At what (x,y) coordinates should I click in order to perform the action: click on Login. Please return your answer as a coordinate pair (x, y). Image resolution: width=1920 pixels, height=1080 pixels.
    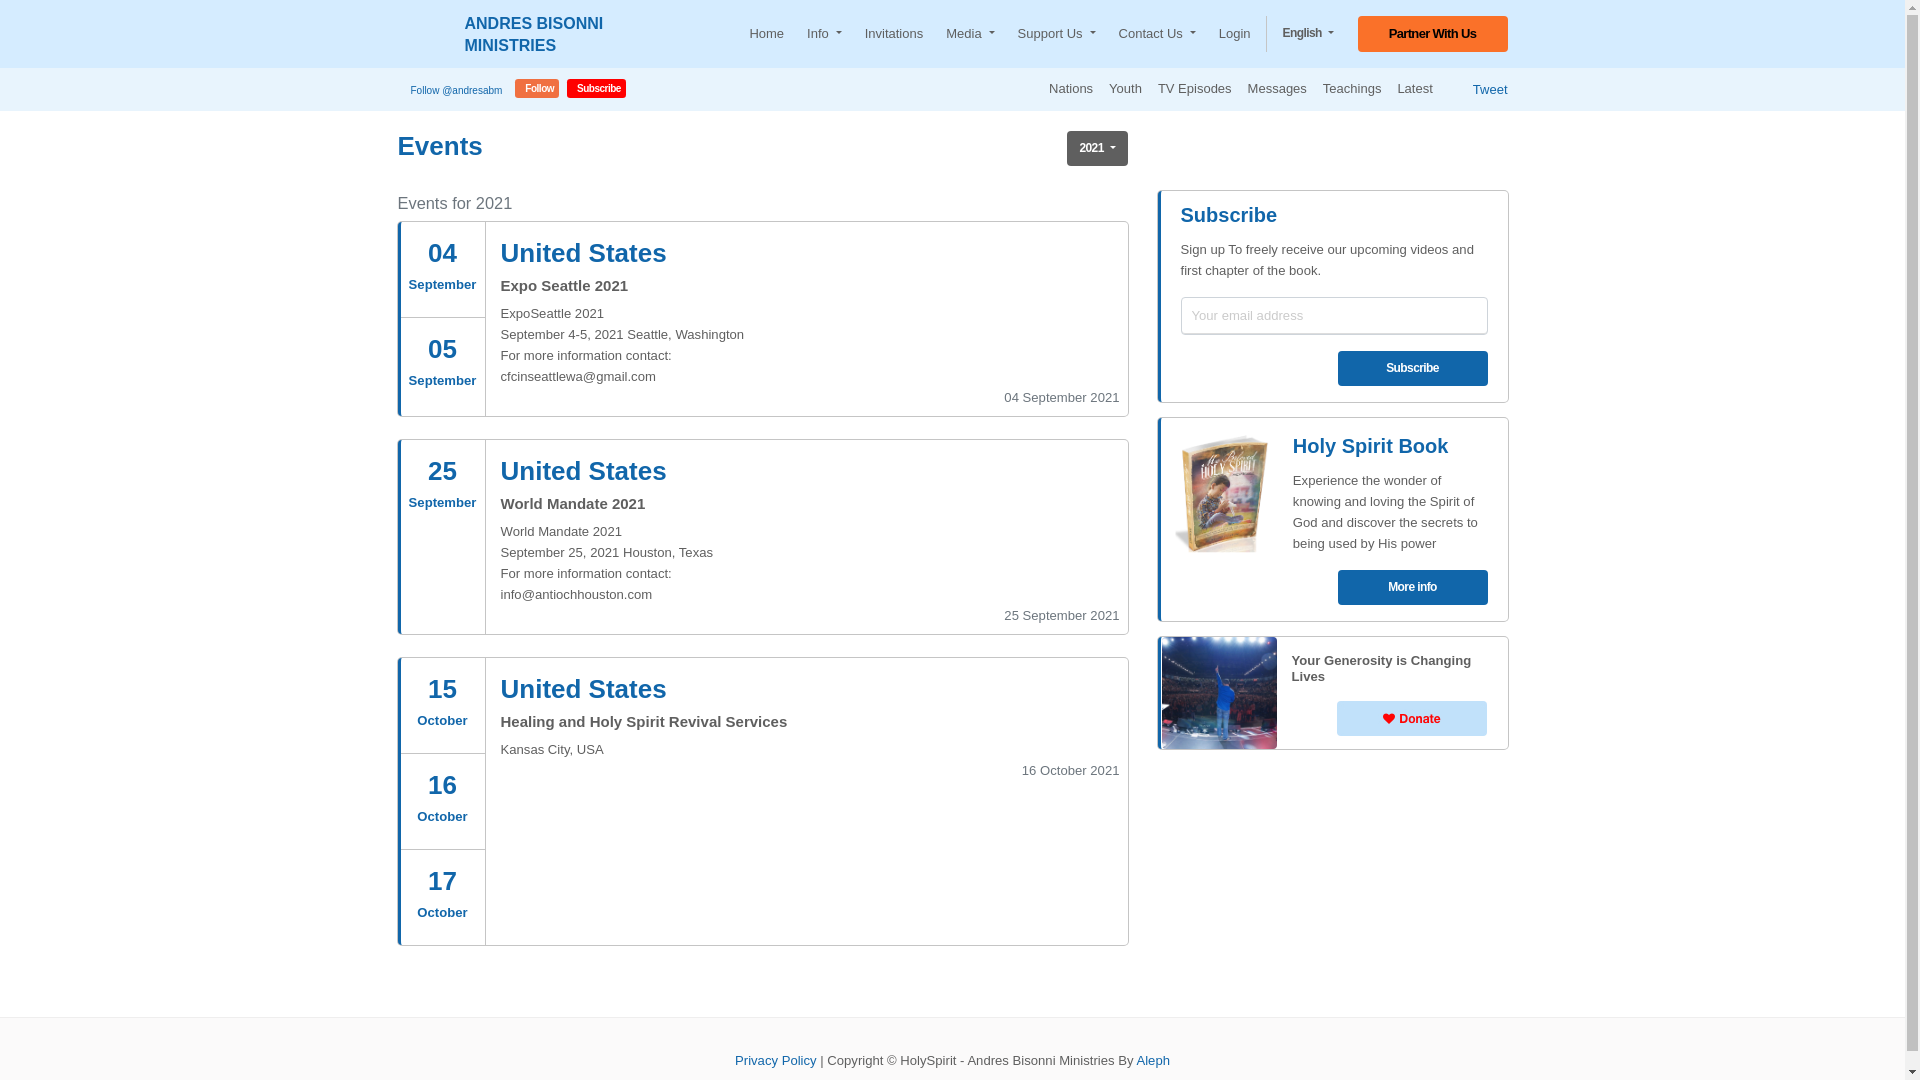
    Looking at the image, I should click on (1235, 34).